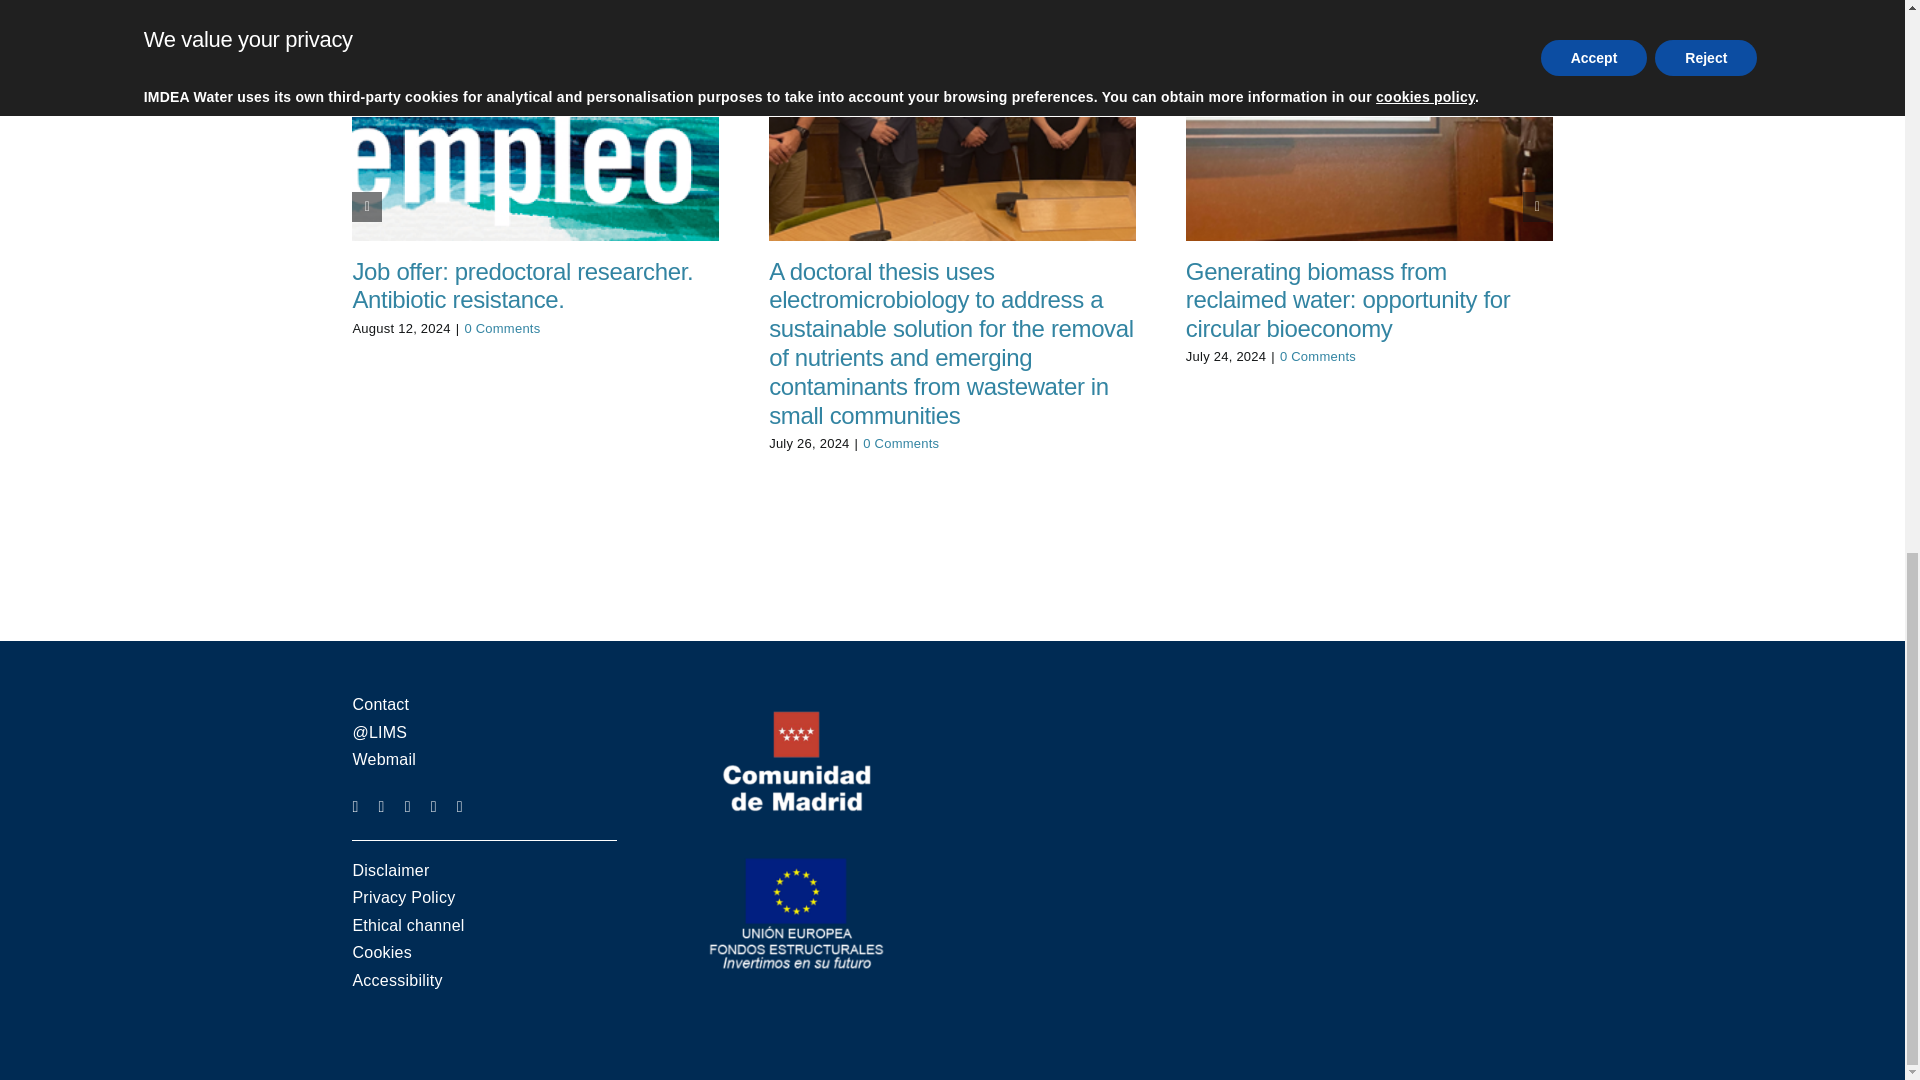 Image resolution: width=1920 pixels, height=1080 pixels. I want to click on Job offer: predoctoral researcher. Antibiotic resistance., so click(522, 286).